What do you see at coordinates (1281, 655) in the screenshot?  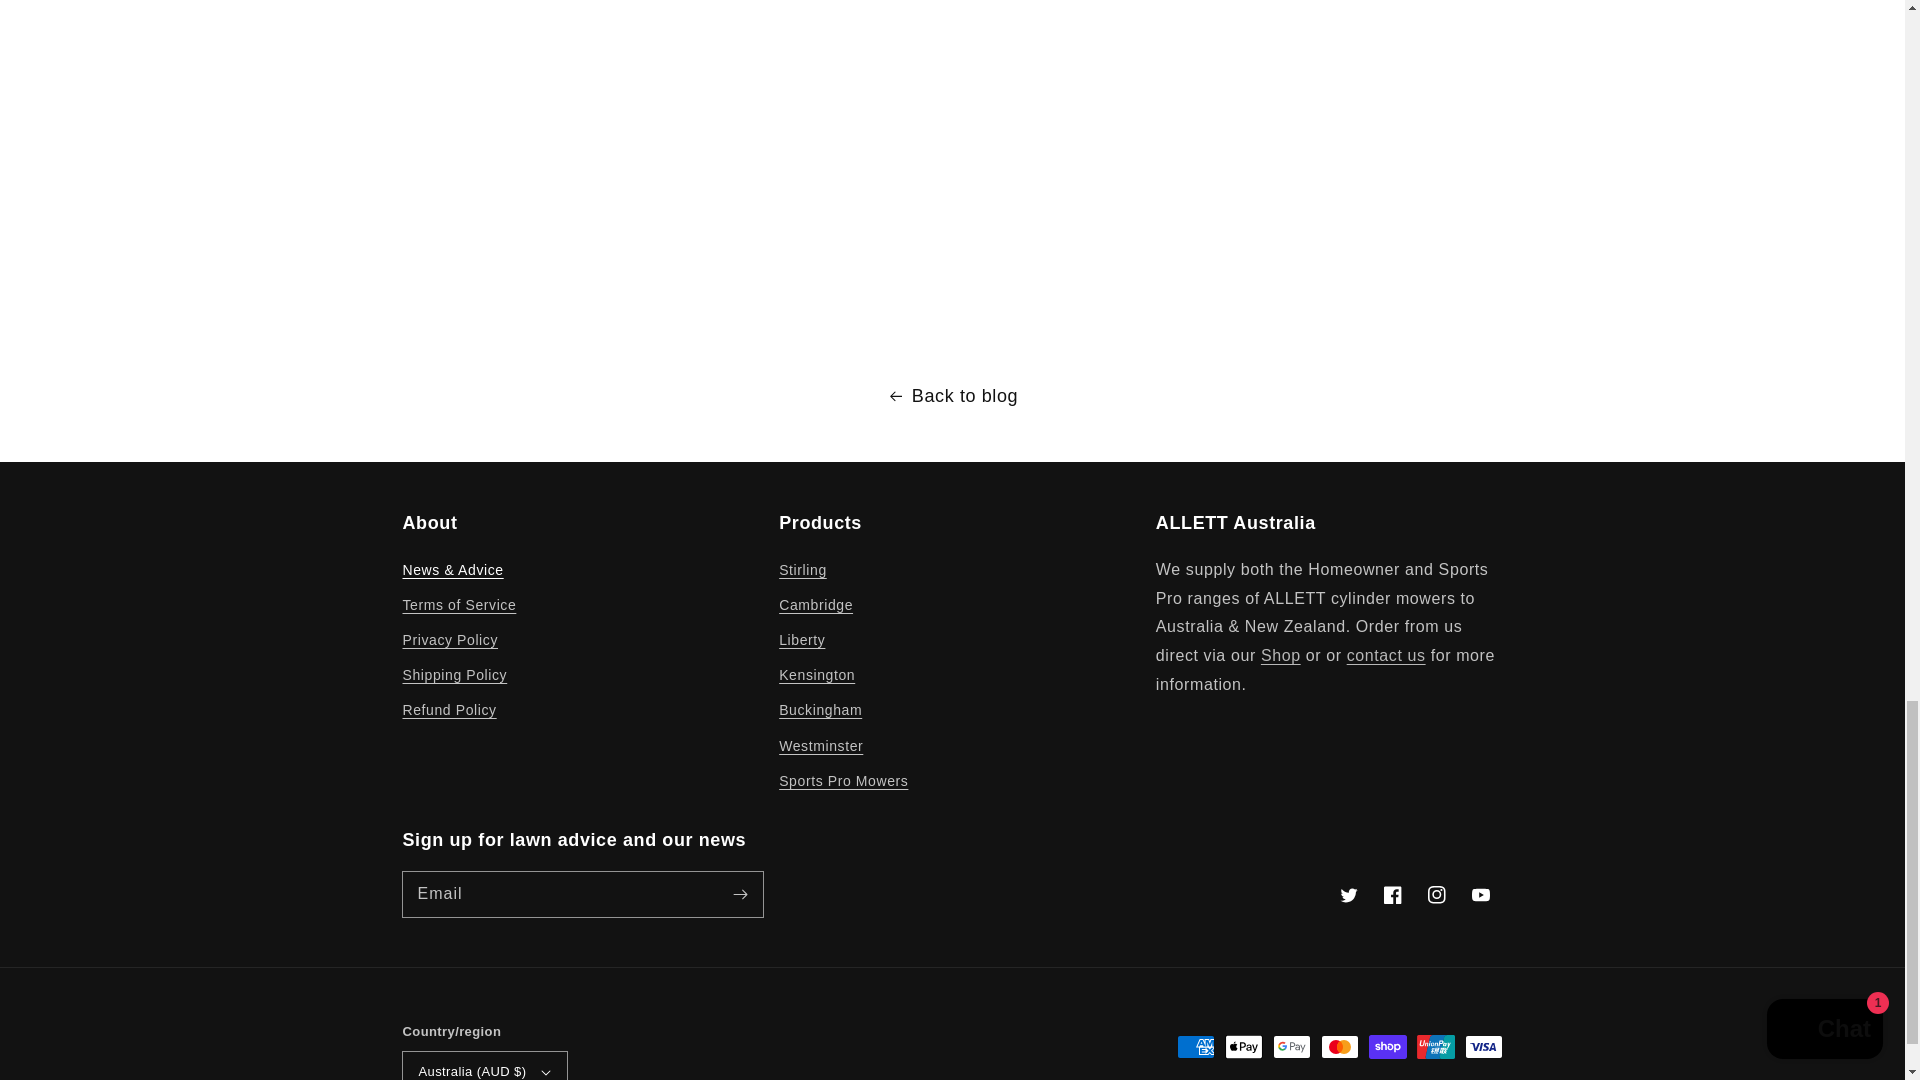 I see `All products` at bounding box center [1281, 655].